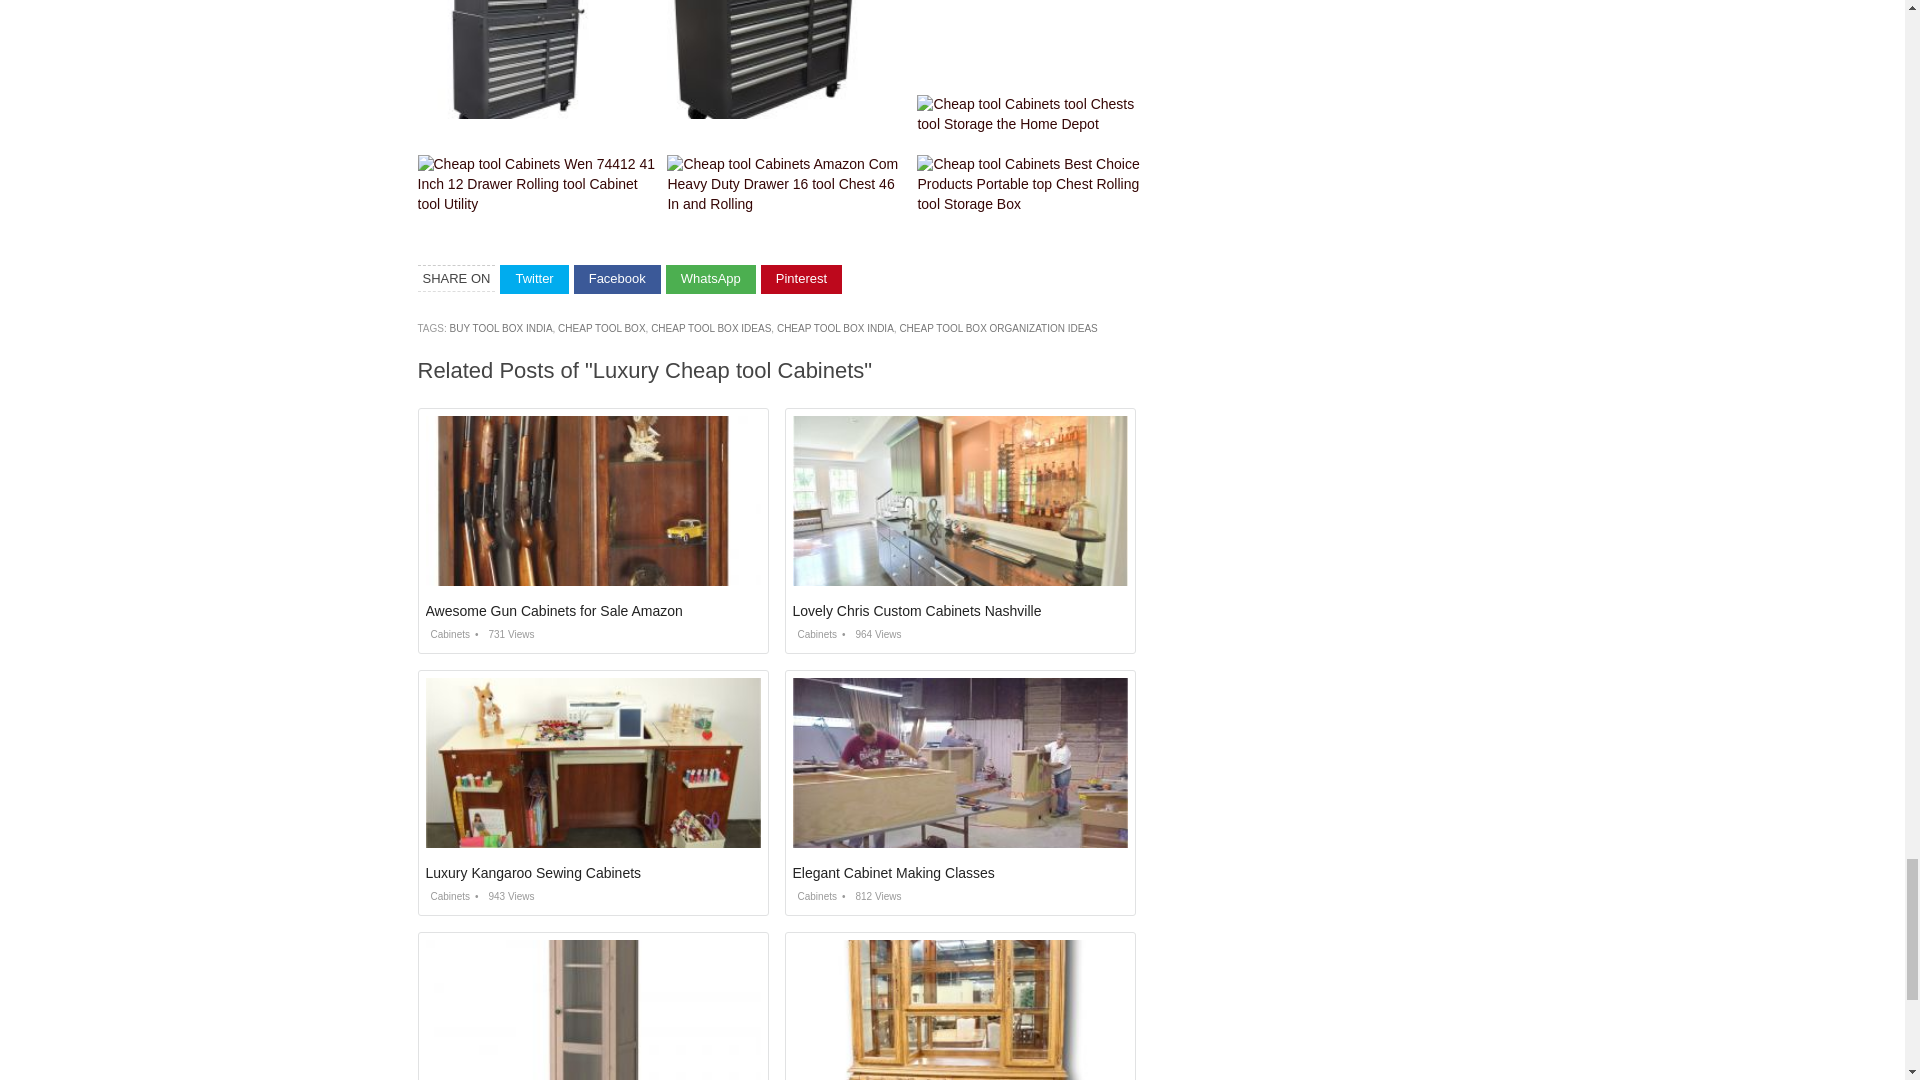  I want to click on CHEAP TOOL BOX IDEAS, so click(710, 328).